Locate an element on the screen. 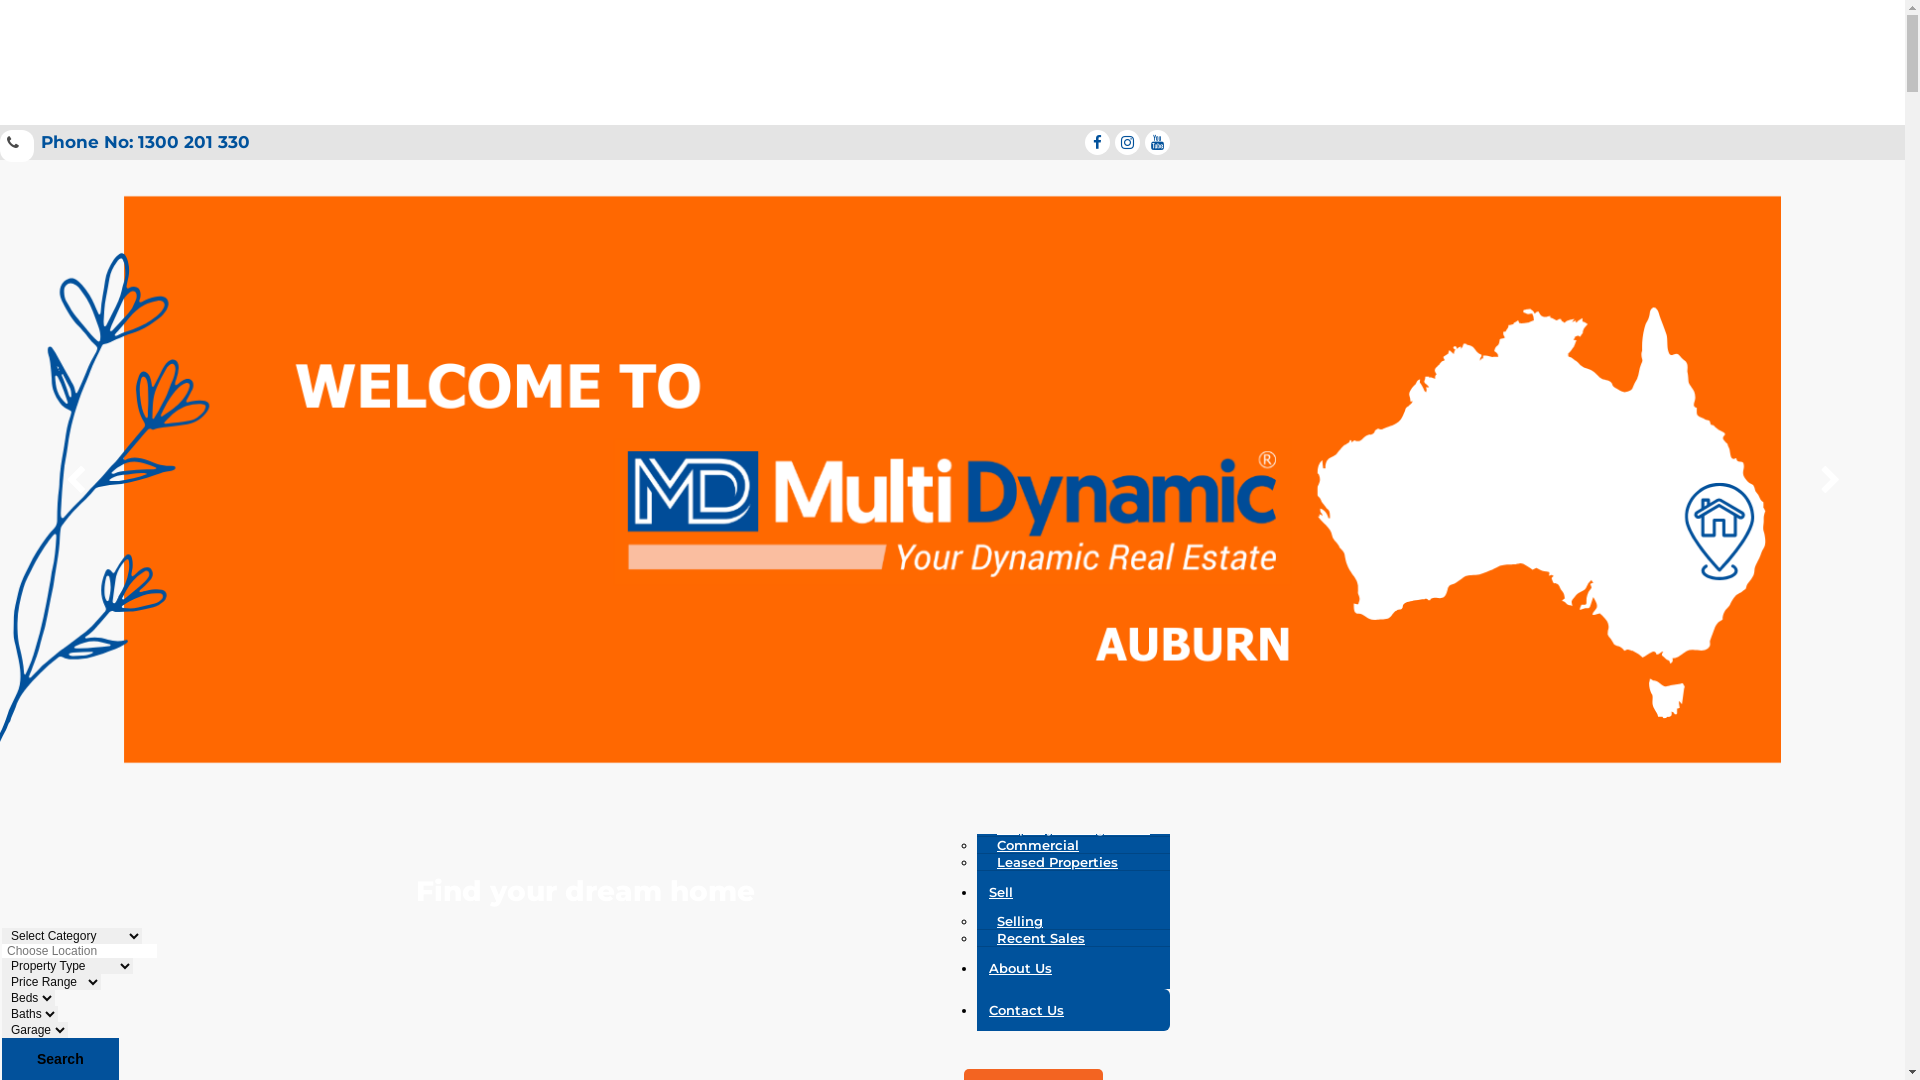  Property Management is located at coordinates (1074, 828).